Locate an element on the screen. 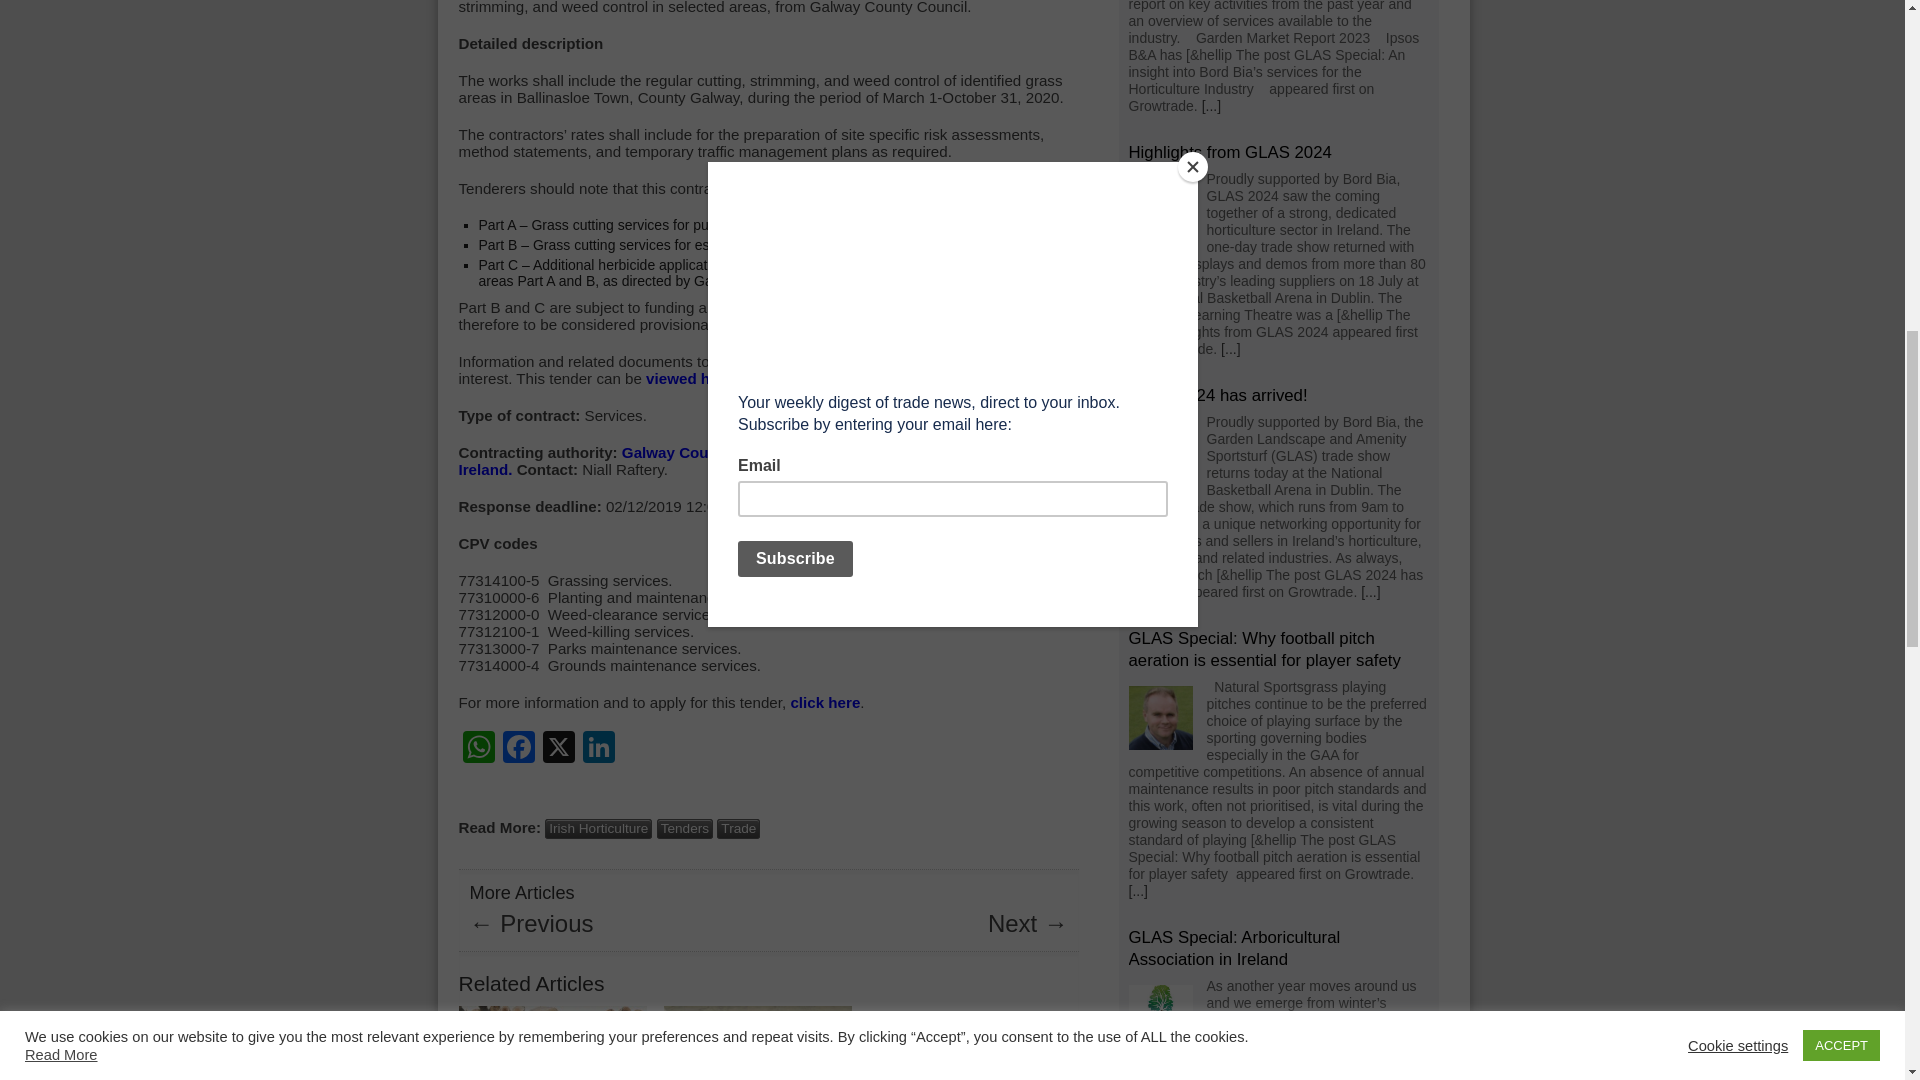 The width and height of the screenshot is (1920, 1080). Trade is located at coordinates (738, 828).